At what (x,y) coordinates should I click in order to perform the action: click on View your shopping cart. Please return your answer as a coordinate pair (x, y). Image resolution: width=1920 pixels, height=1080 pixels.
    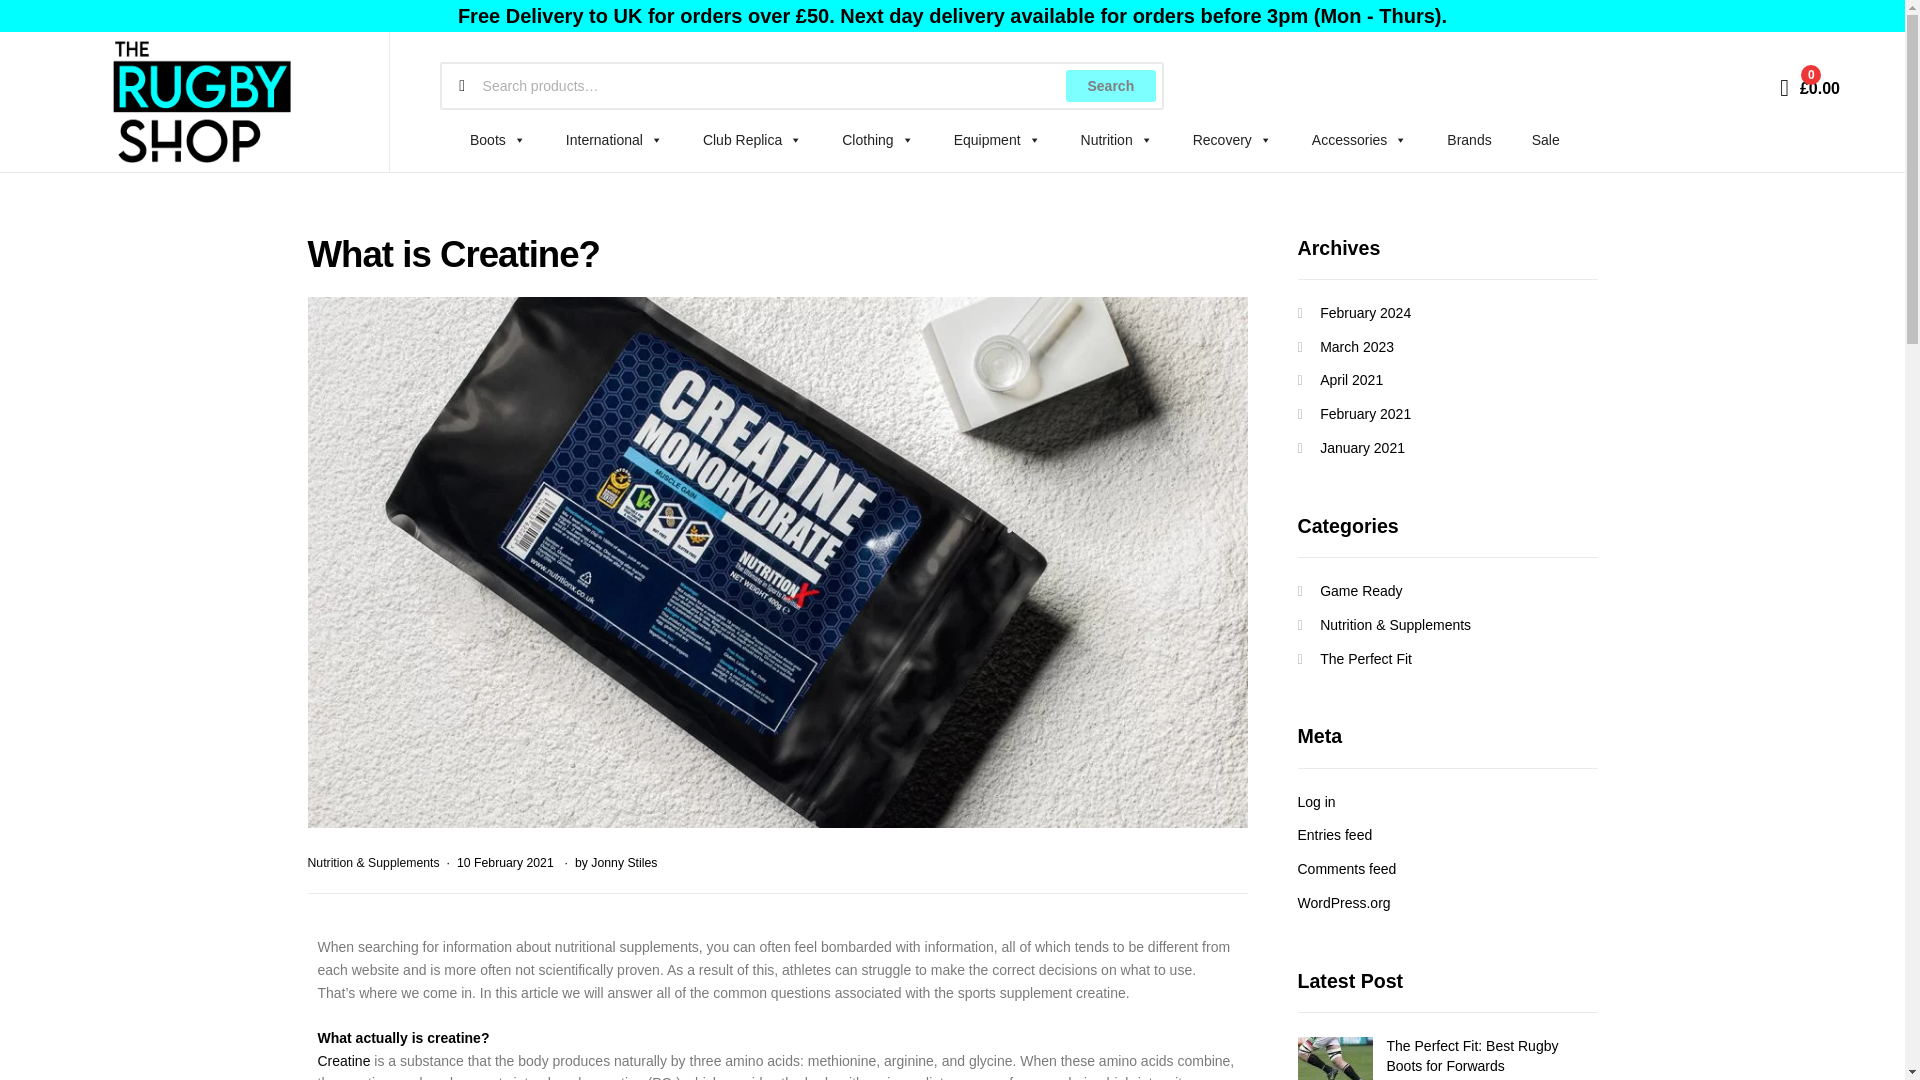
    Looking at the image, I should click on (1809, 86).